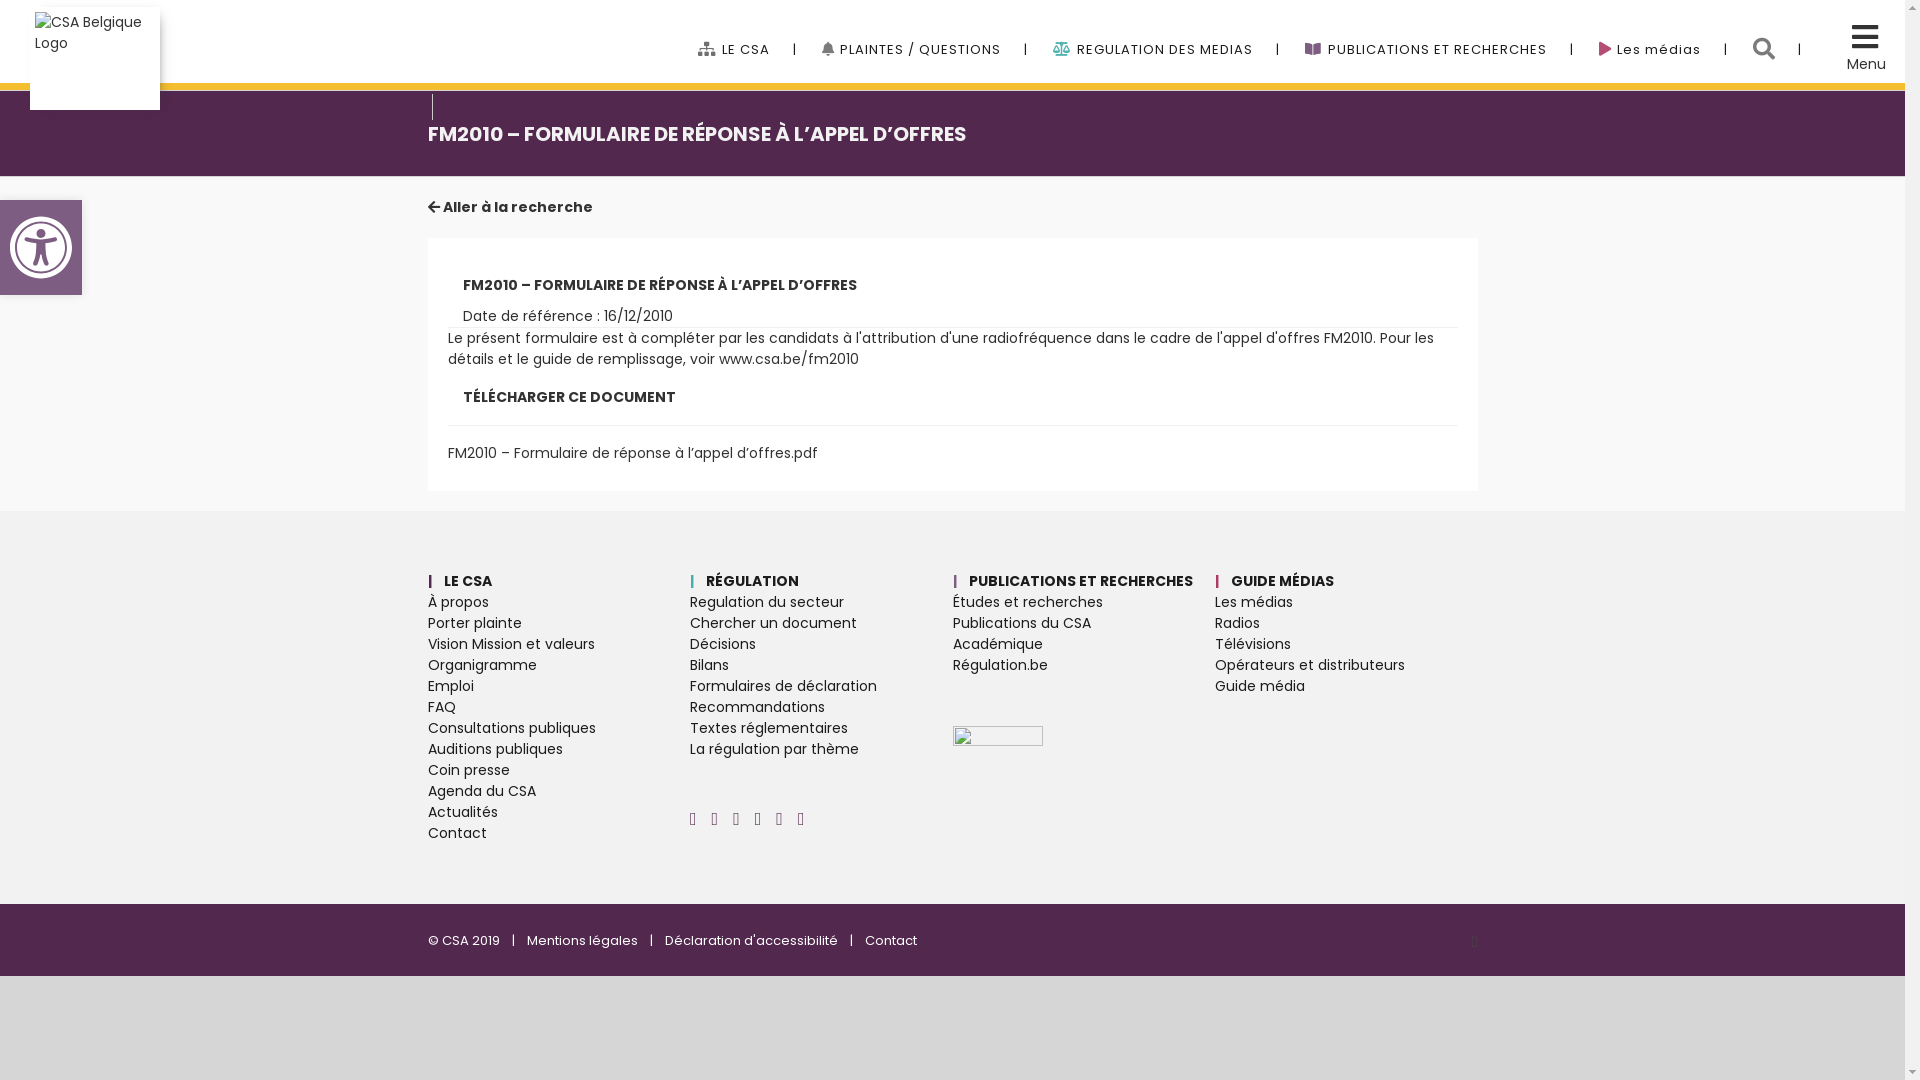 The height and width of the screenshot is (1080, 1920). I want to click on Emploi, so click(560, 686).